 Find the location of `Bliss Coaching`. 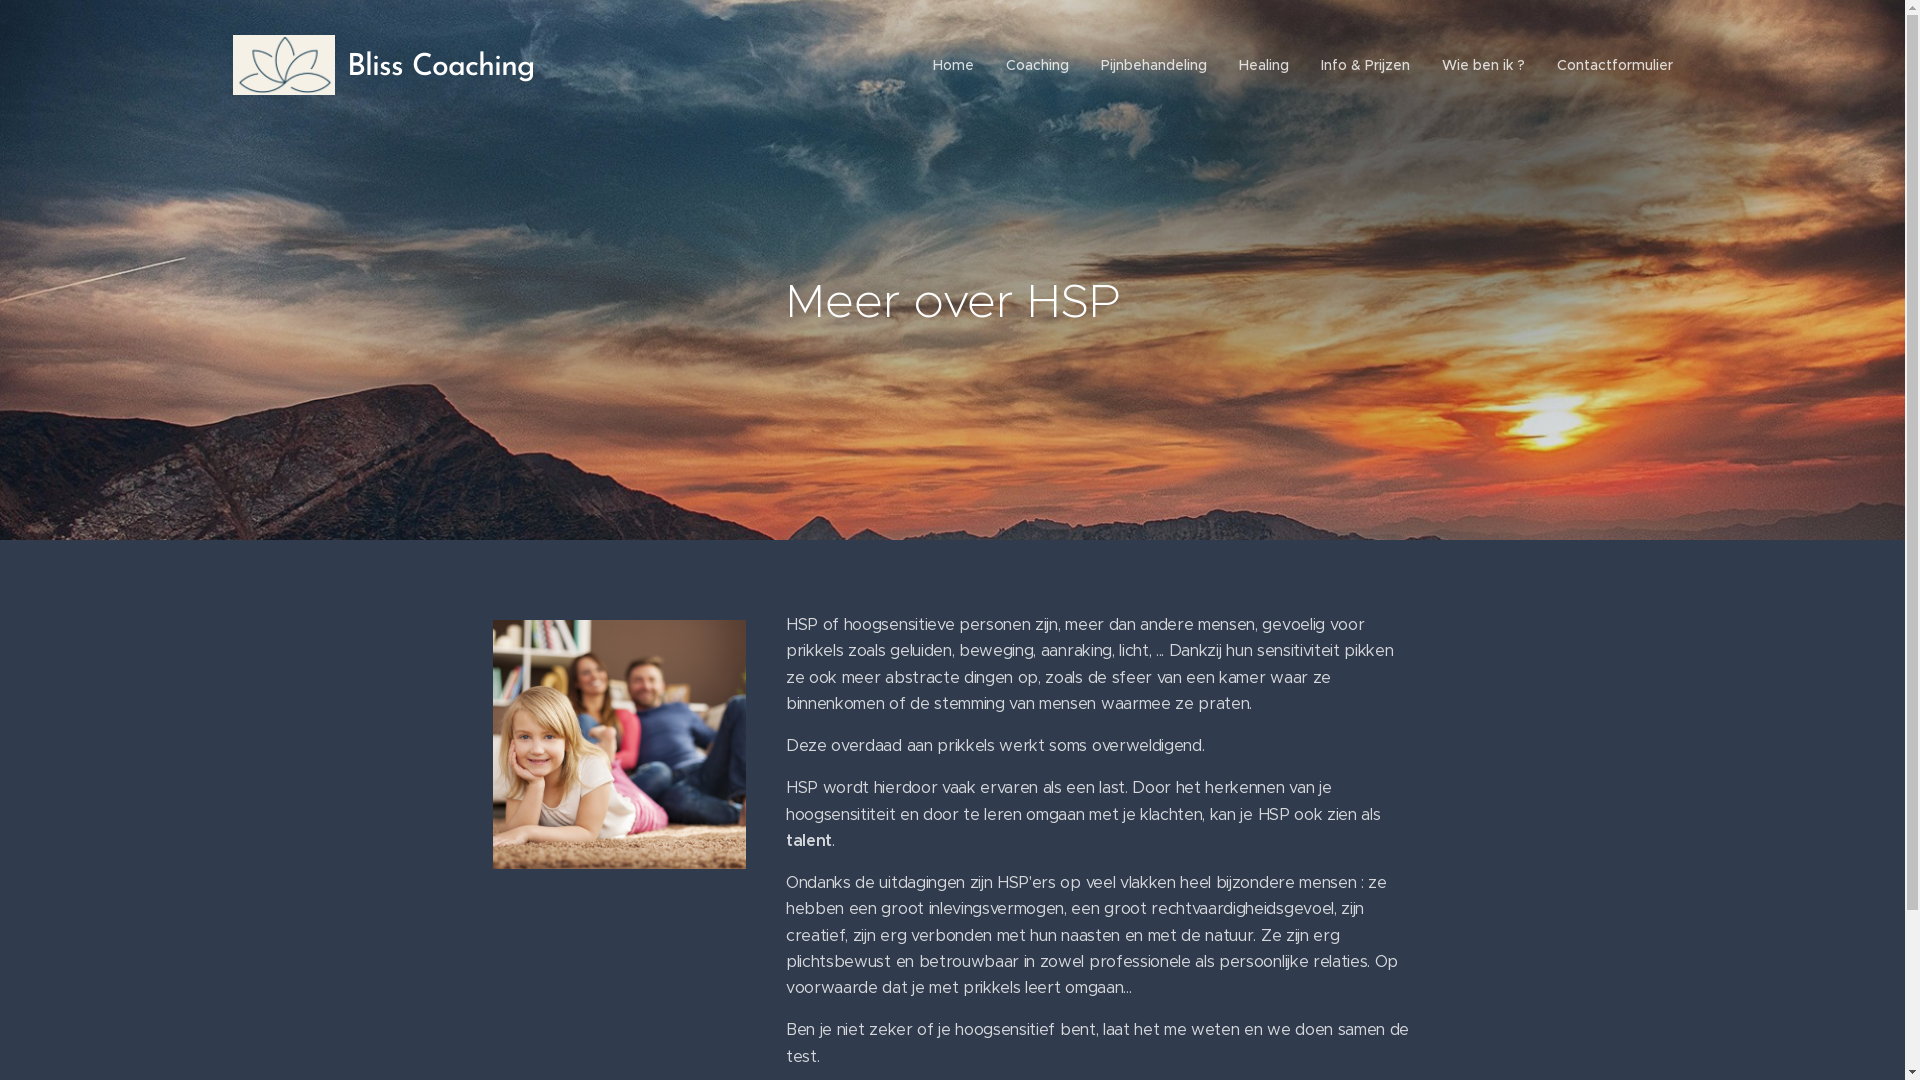

Bliss Coaching is located at coordinates (386, 65).